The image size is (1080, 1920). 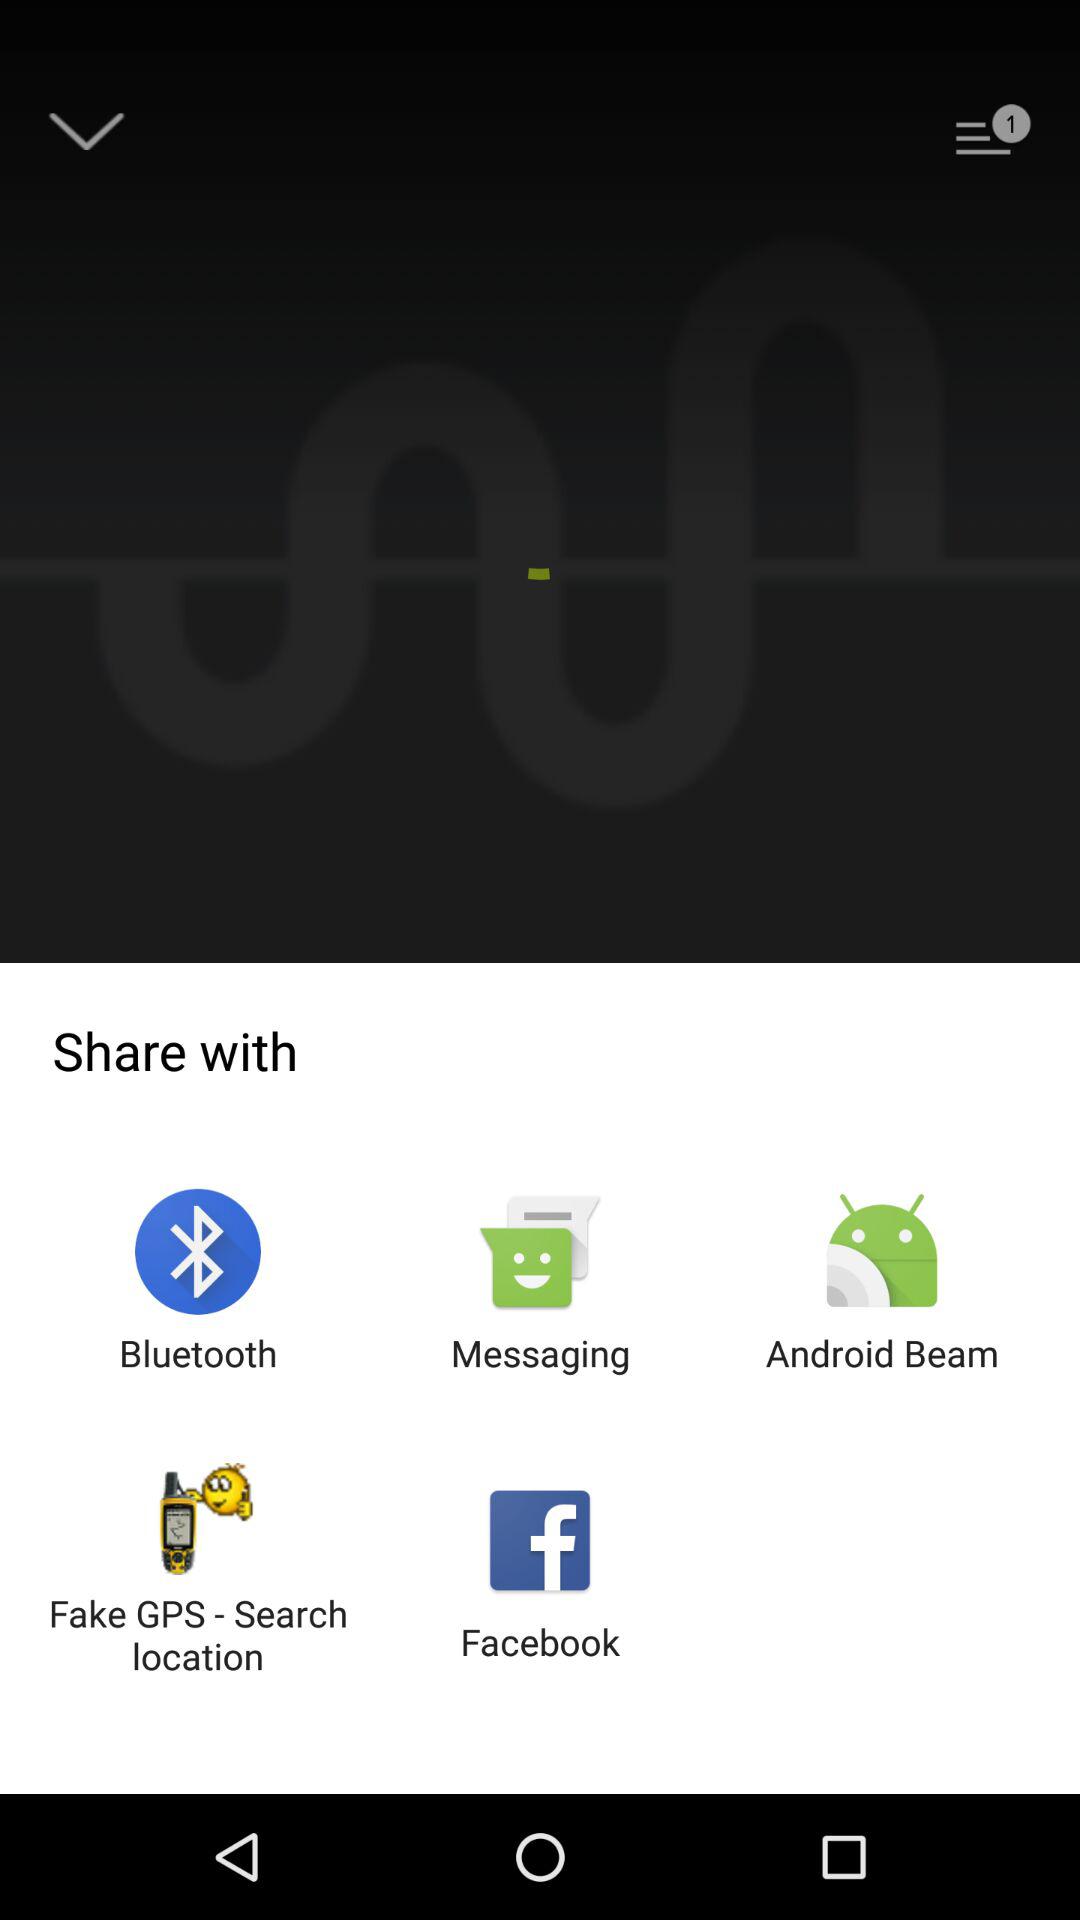 I want to click on launch icon below bluetooth item, so click(x=198, y=1572).